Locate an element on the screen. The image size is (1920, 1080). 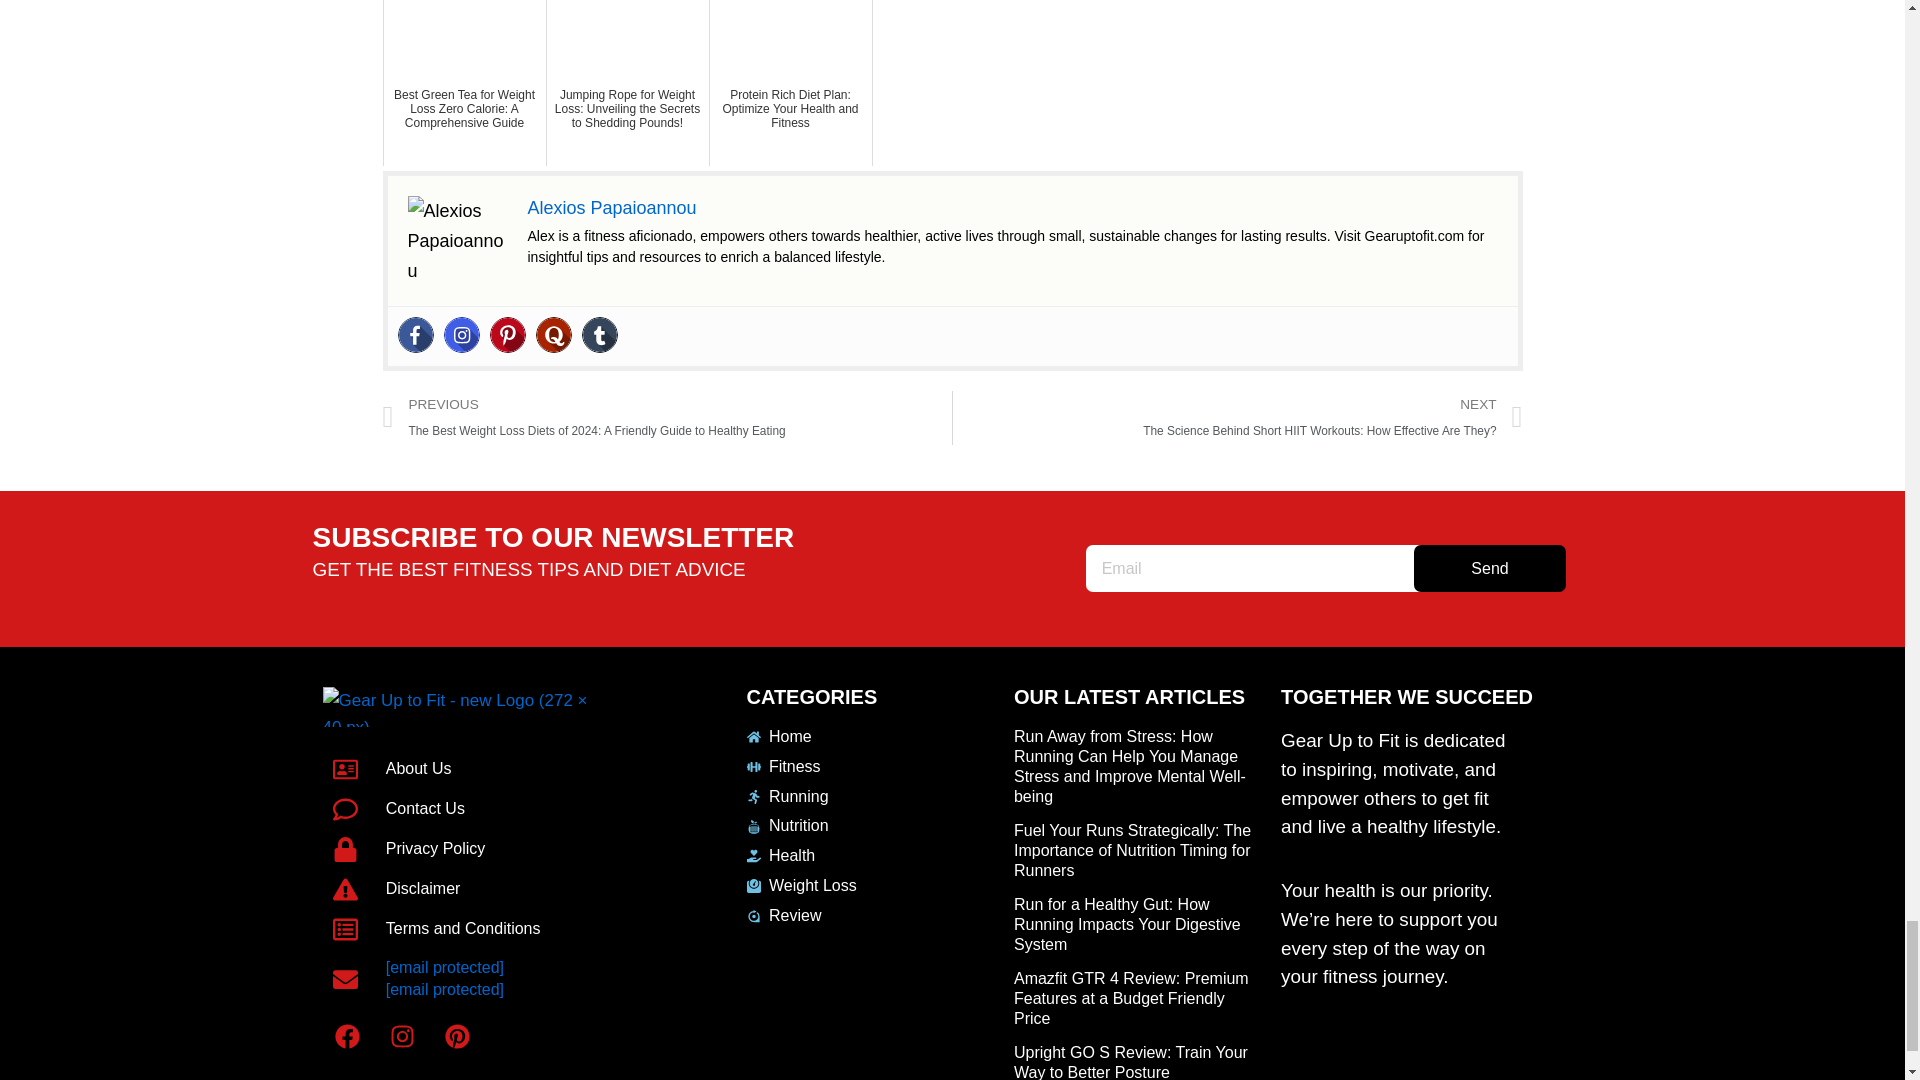
Contact Us is located at coordinates (473, 809).